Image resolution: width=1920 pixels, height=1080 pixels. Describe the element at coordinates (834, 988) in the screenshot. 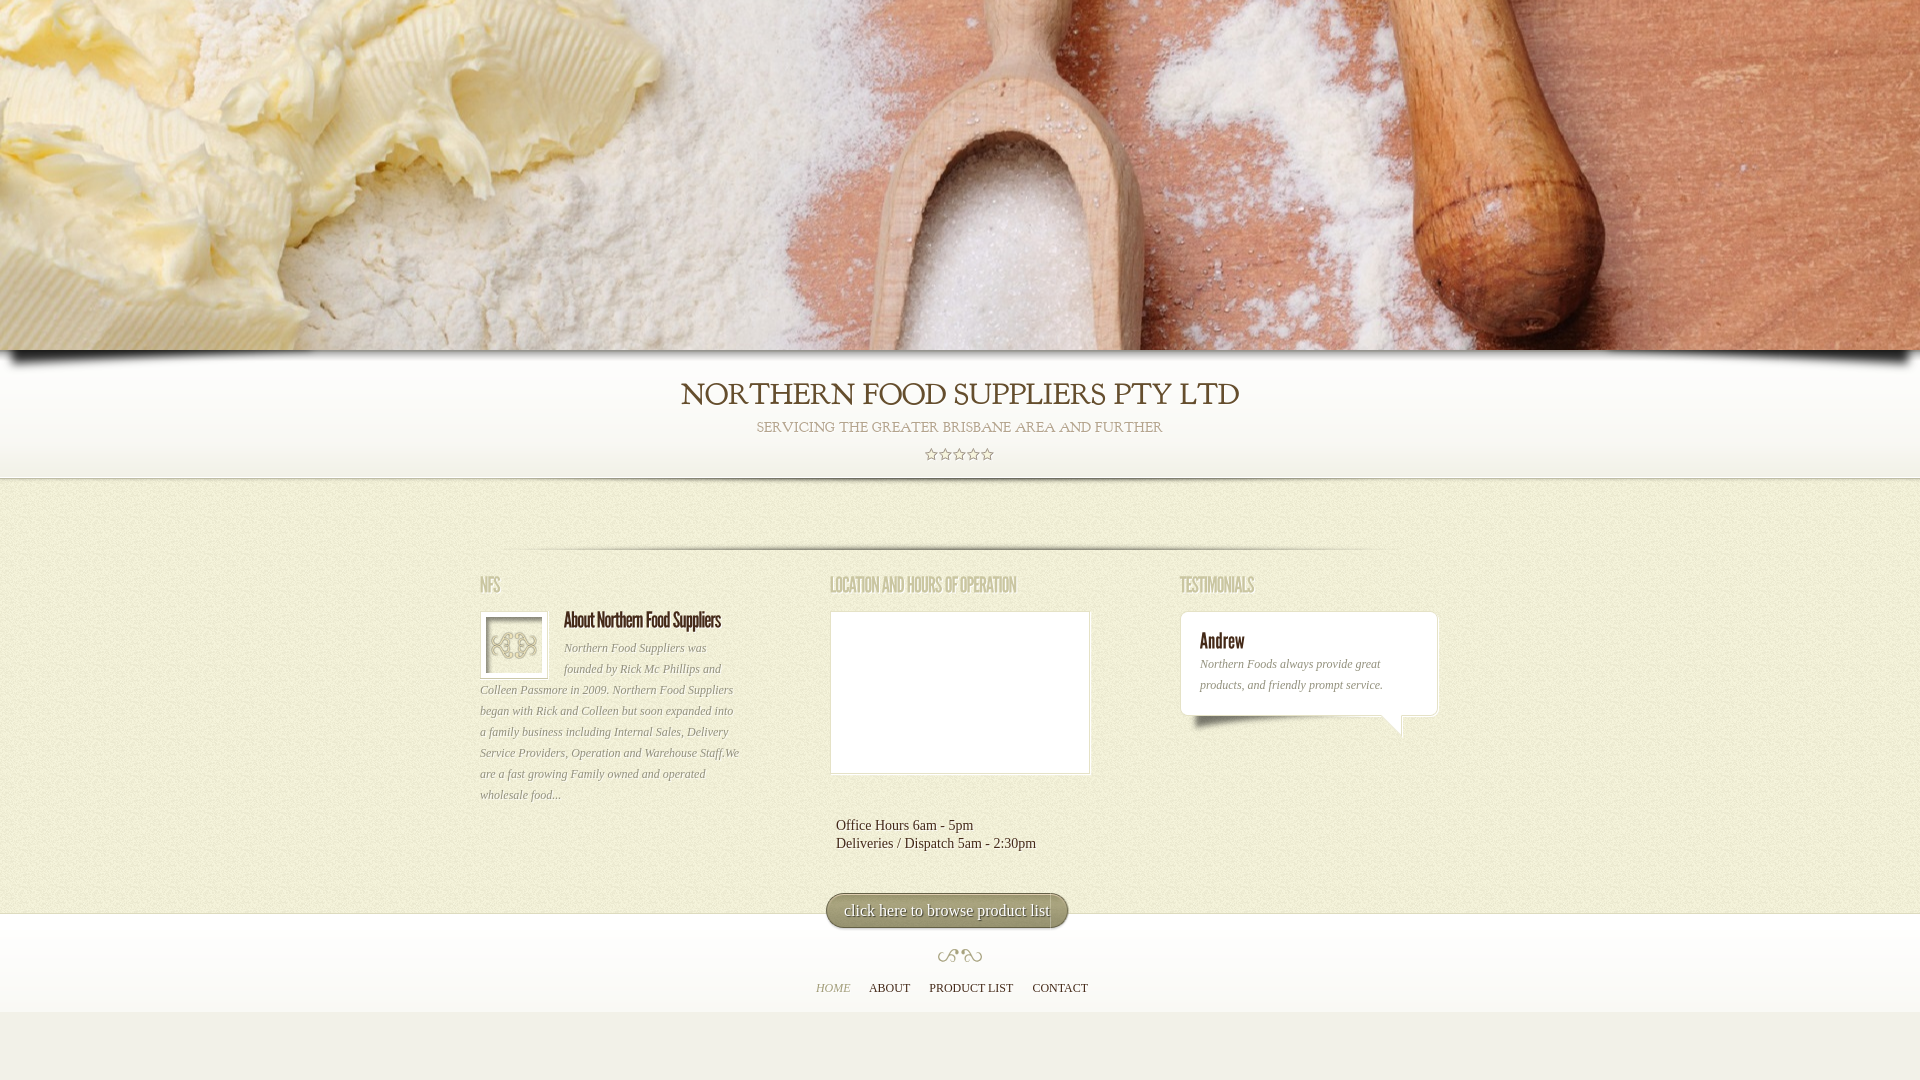

I see `HOME` at that location.